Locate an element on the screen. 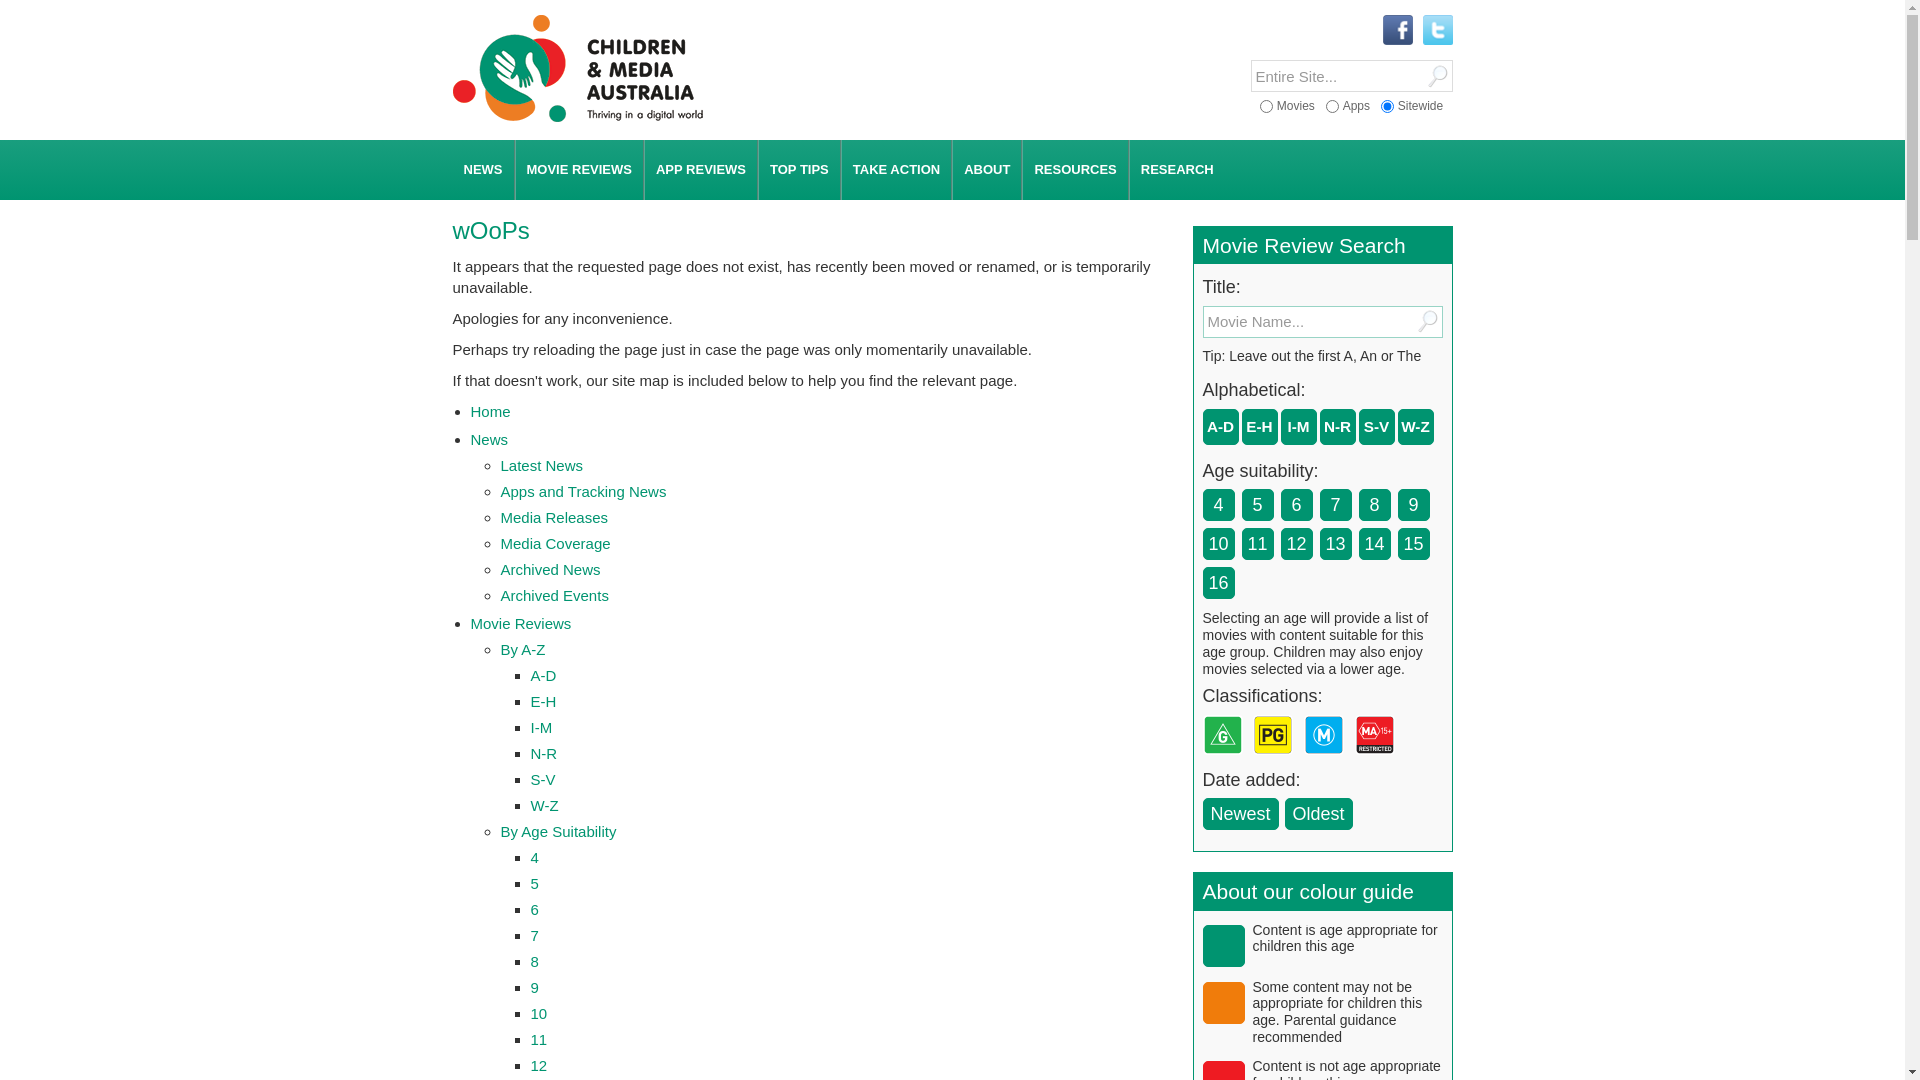 Image resolution: width=1920 pixels, height=1080 pixels. 11 is located at coordinates (538, 1040).